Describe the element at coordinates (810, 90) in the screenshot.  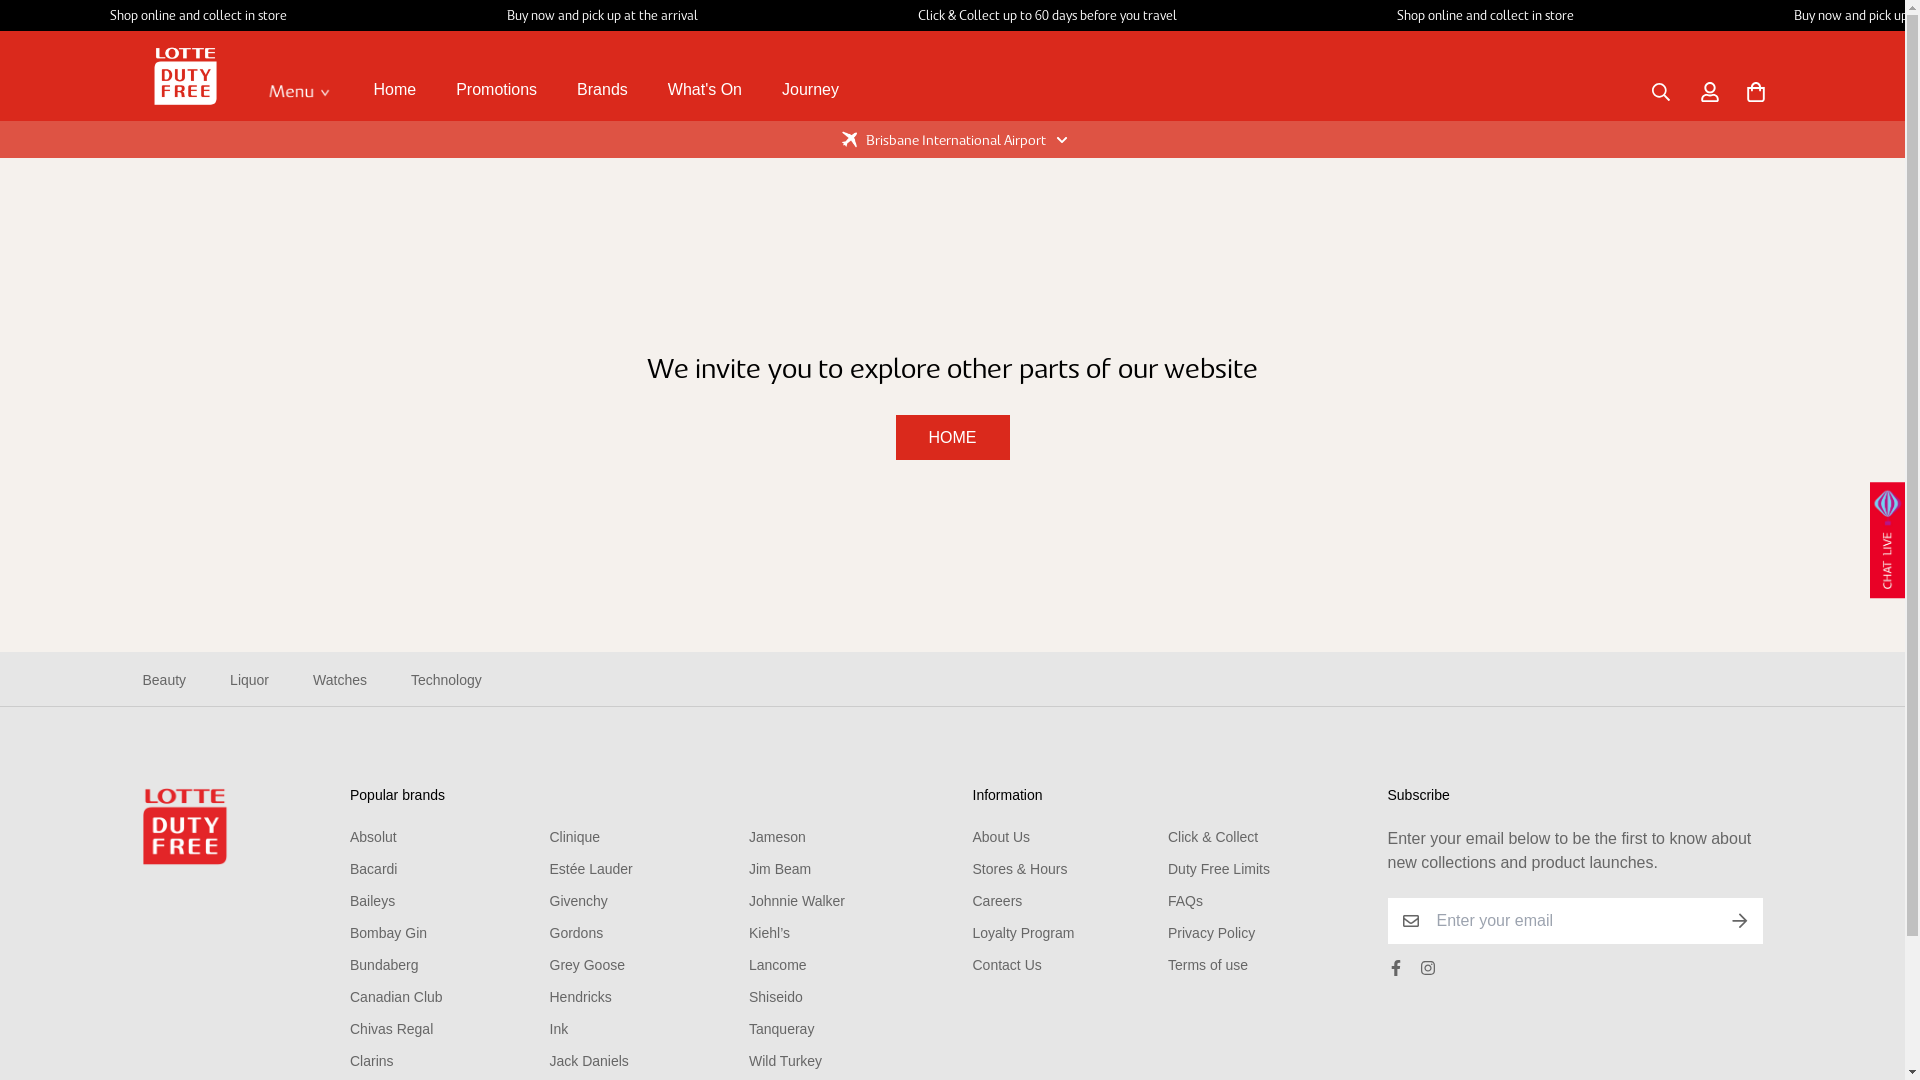
I see `Journey` at that location.